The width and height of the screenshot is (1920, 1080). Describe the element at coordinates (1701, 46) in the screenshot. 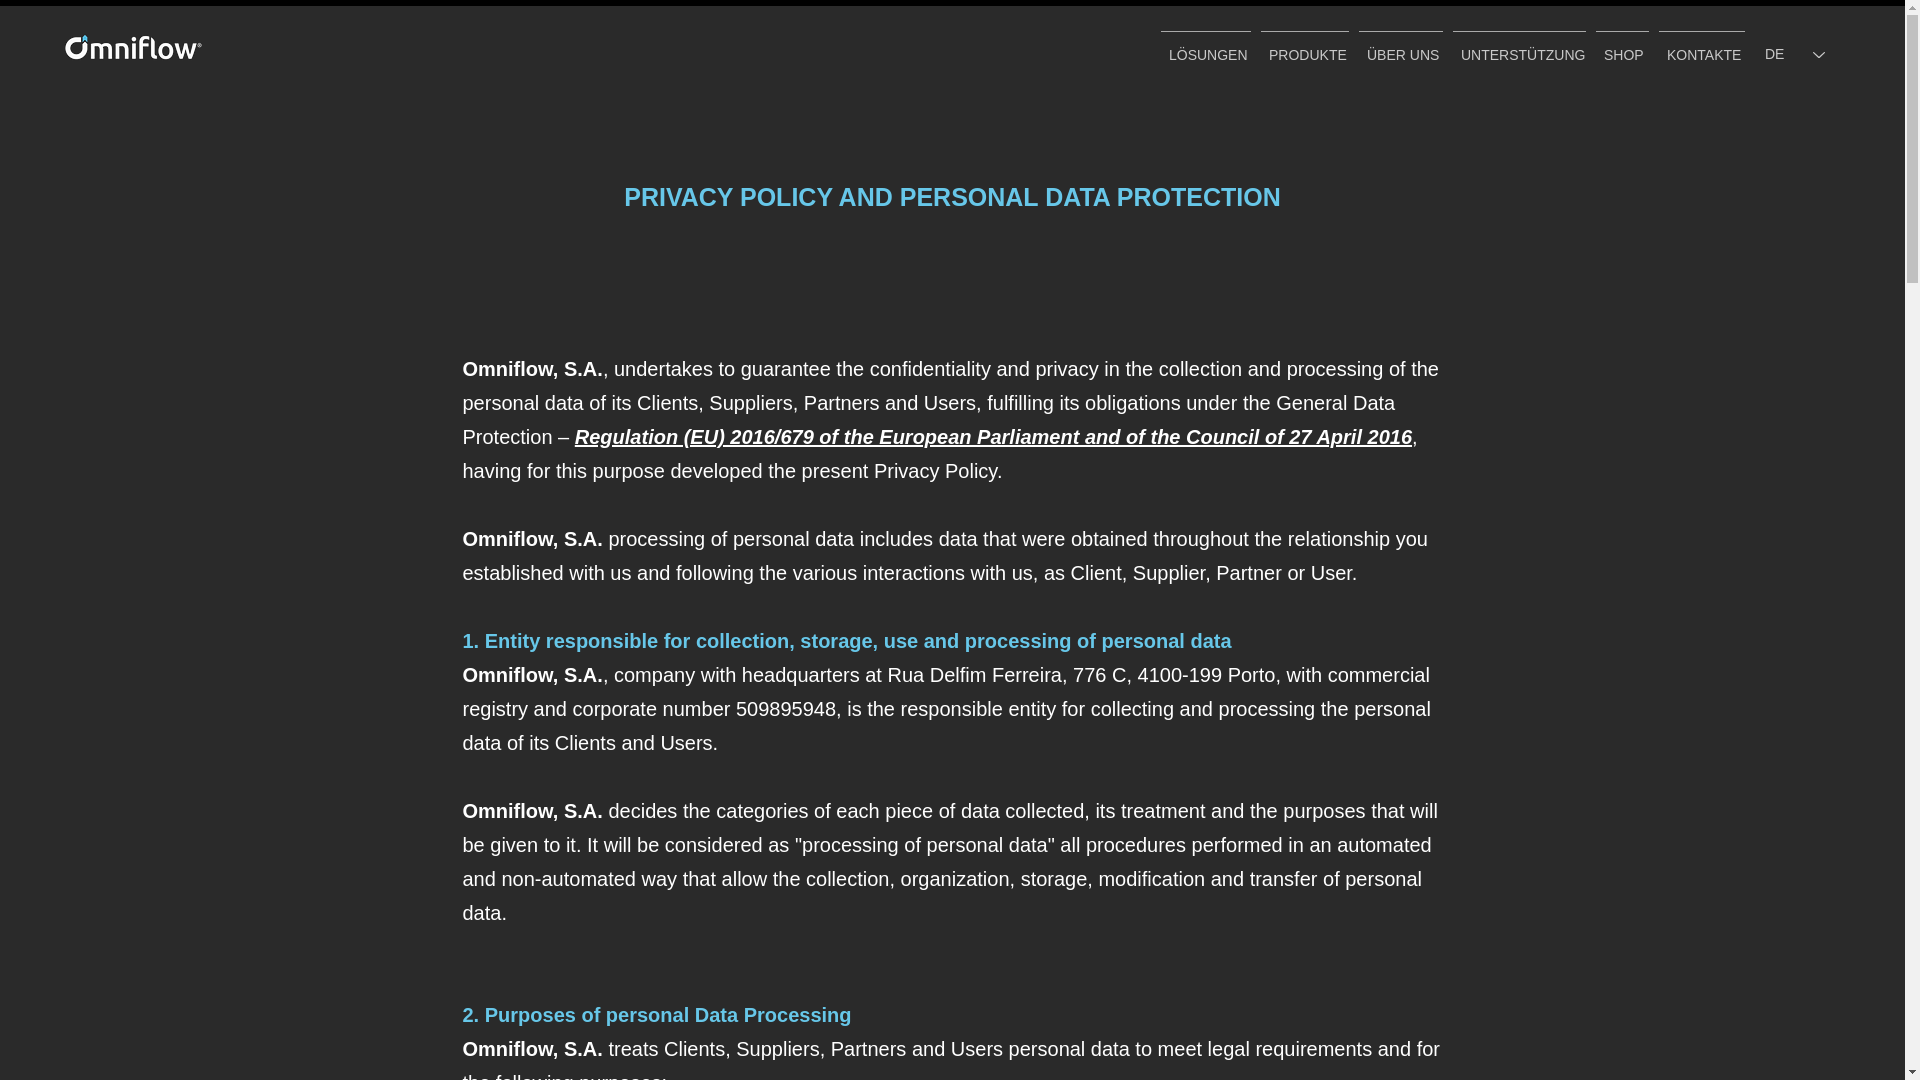

I see `KONTAKTE` at that location.